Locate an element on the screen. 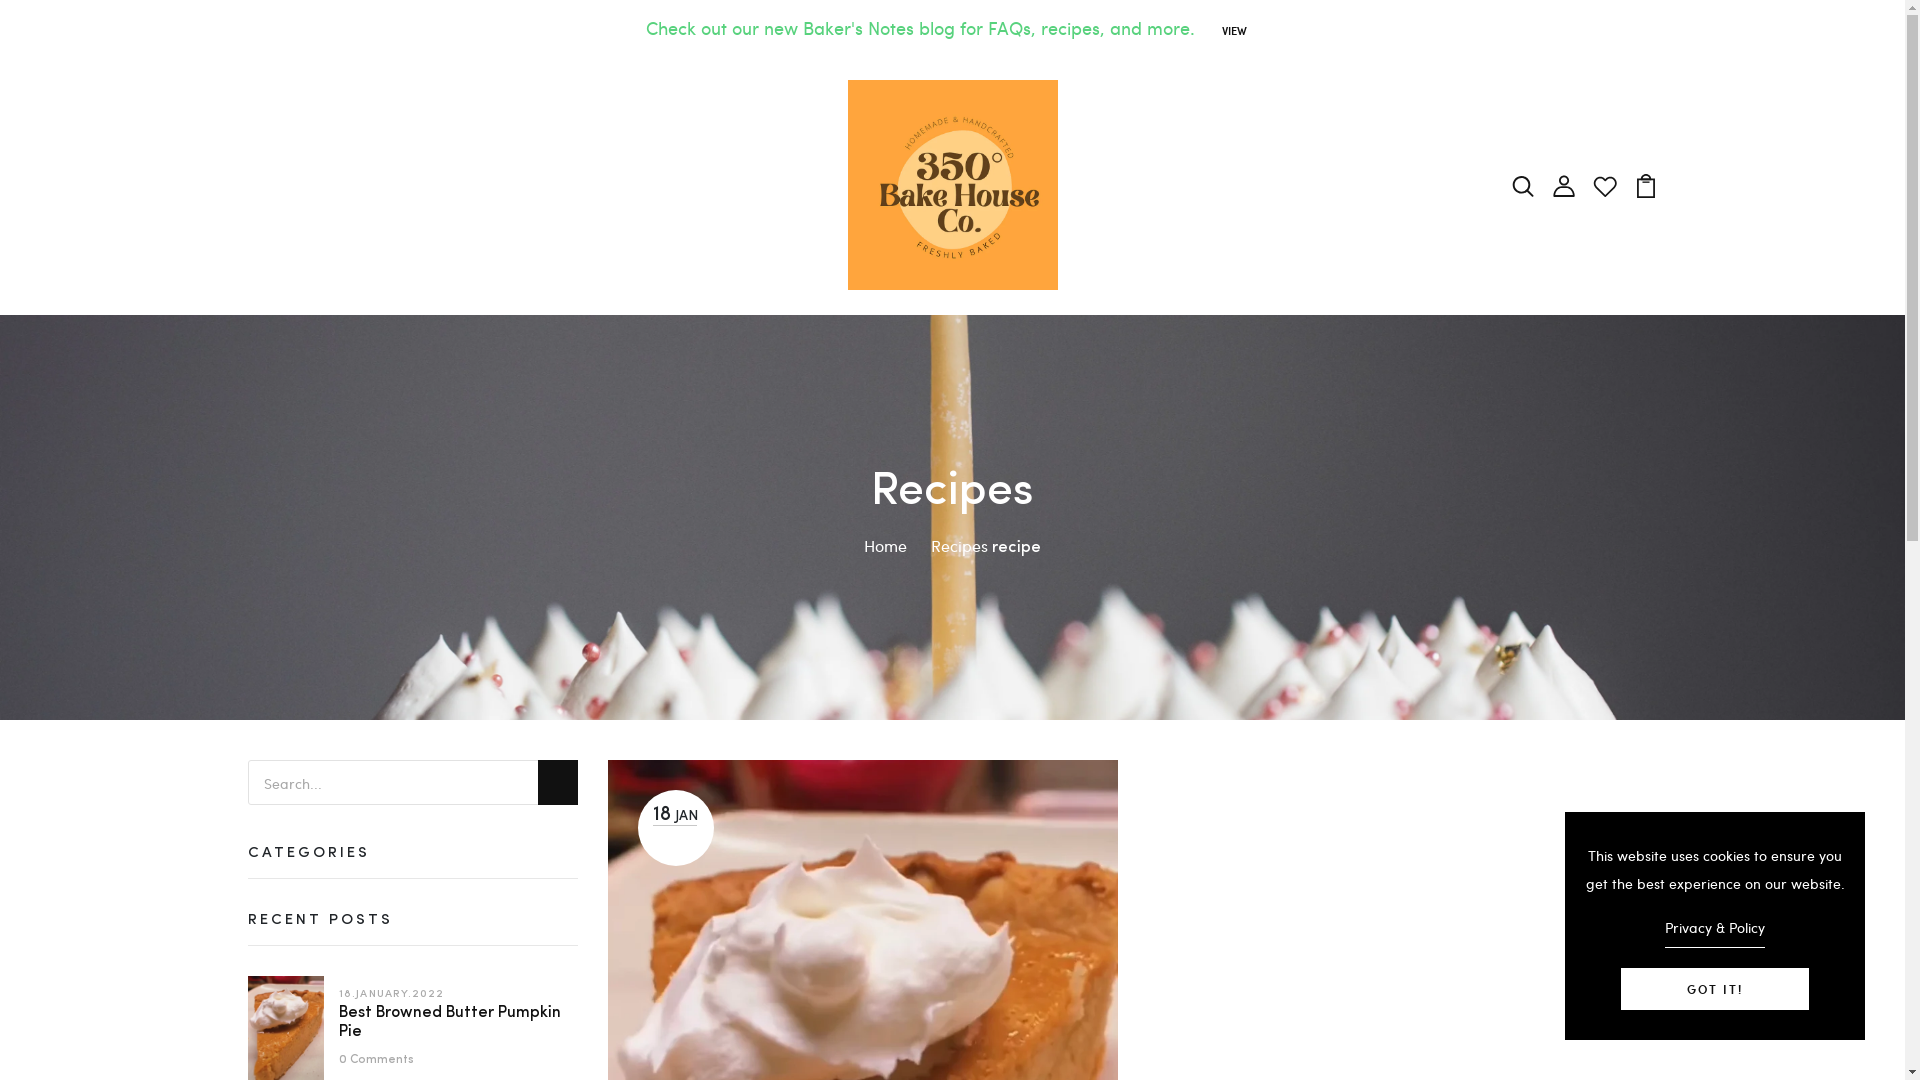  VIEW is located at coordinates (1234, 30).